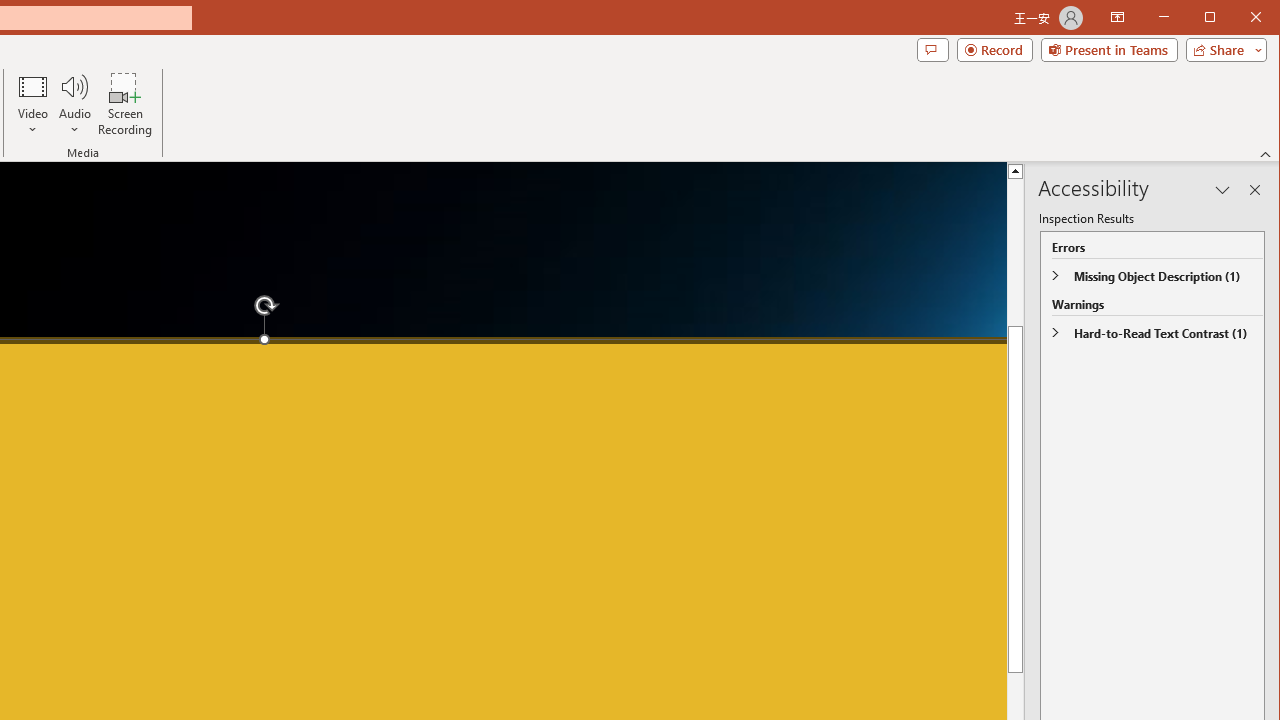 This screenshot has width=1280, height=720. Describe the element at coordinates (1117, 18) in the screenshot. I see `Ribbon Display Options` at that location.